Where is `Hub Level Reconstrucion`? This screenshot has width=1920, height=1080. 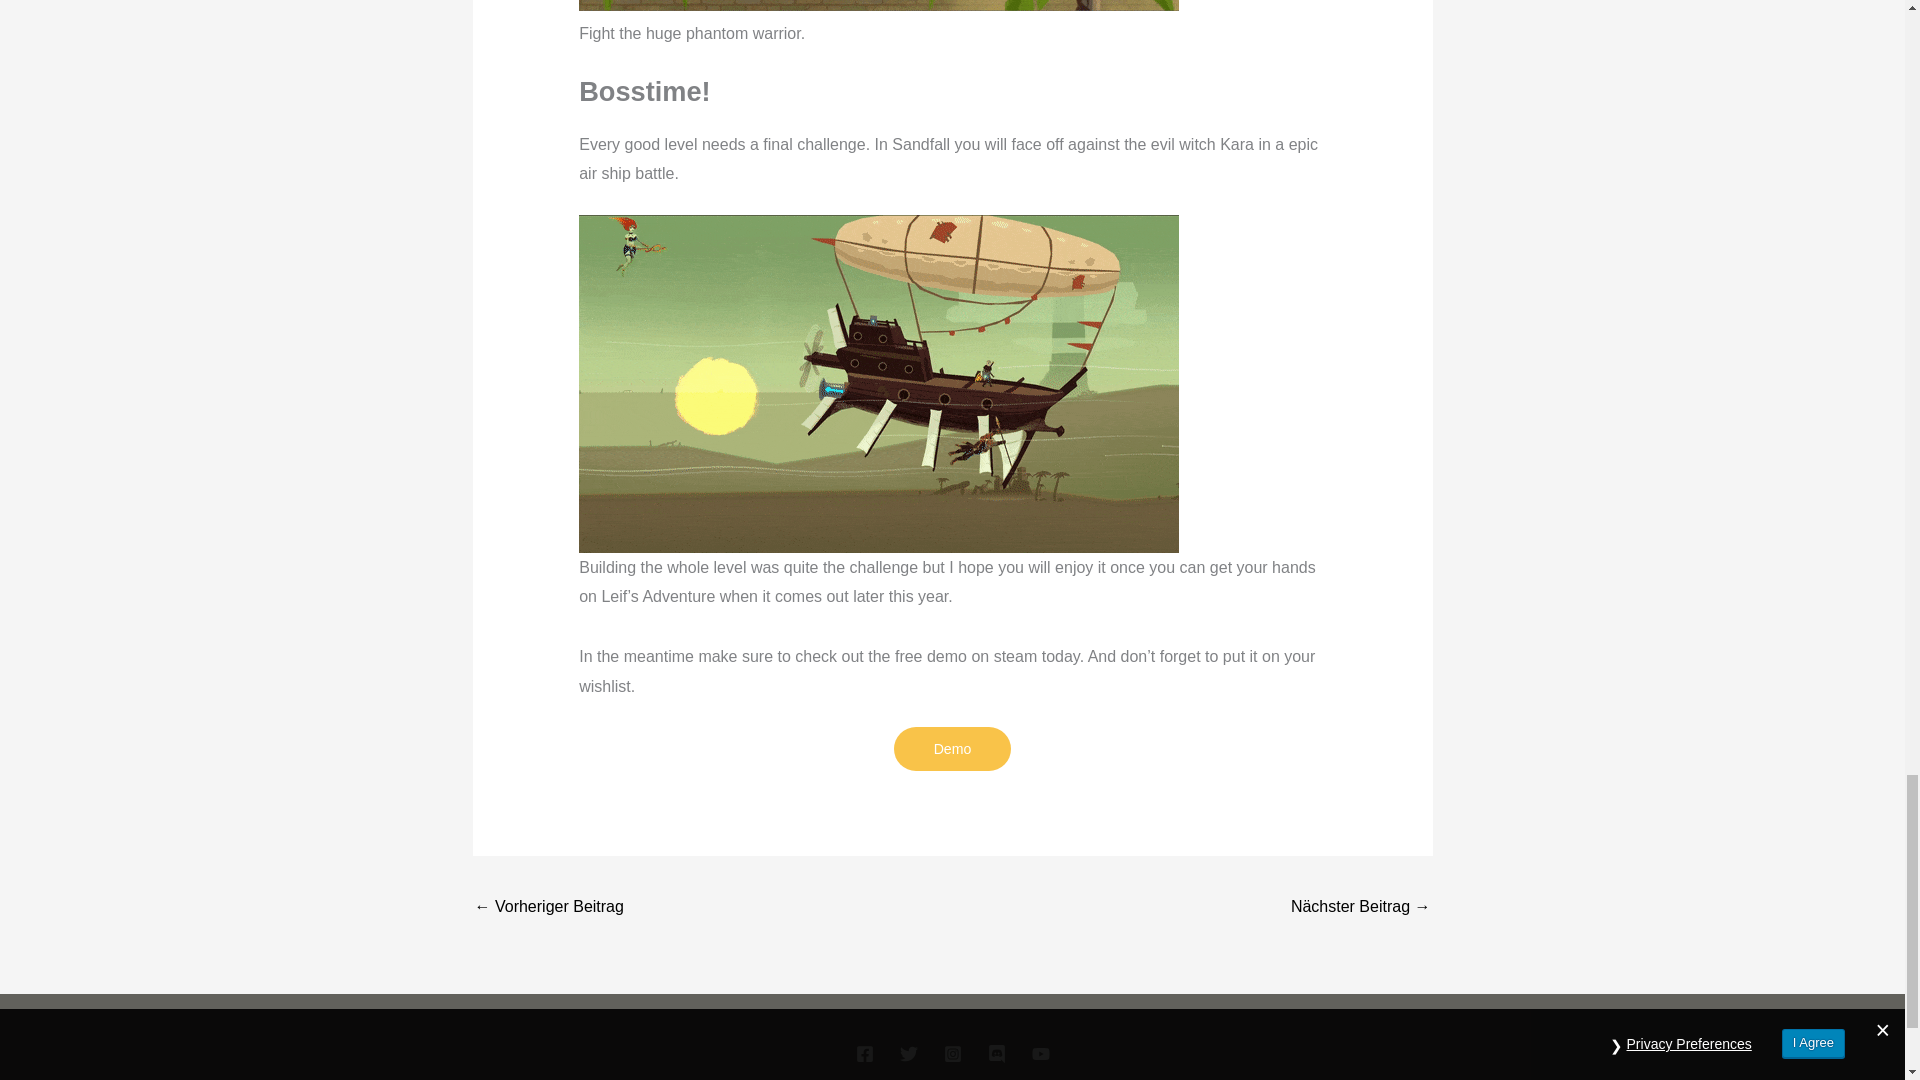 Hub Level Reconstrucion is located at coordinates (548, 908).